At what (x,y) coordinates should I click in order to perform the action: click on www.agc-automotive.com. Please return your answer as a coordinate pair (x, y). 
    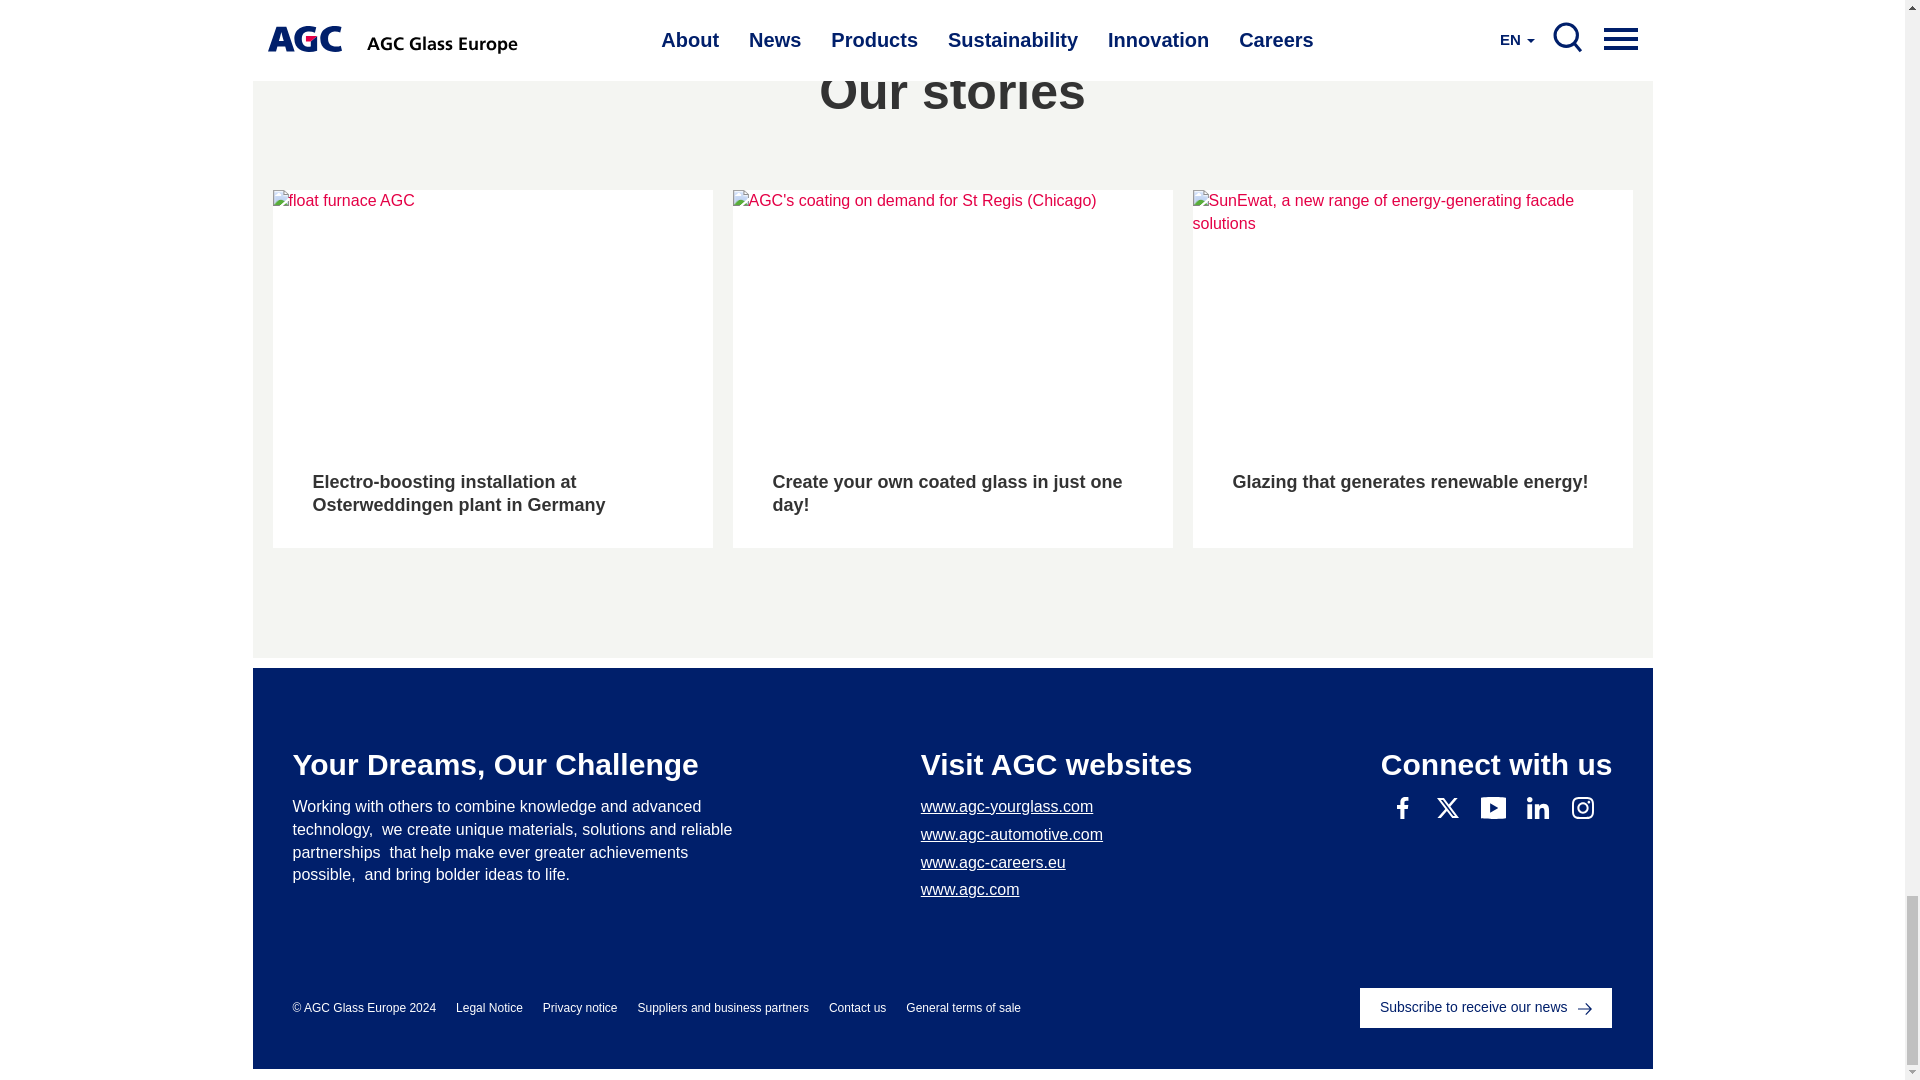
    Looking at the image, I should click on (1056, 835).